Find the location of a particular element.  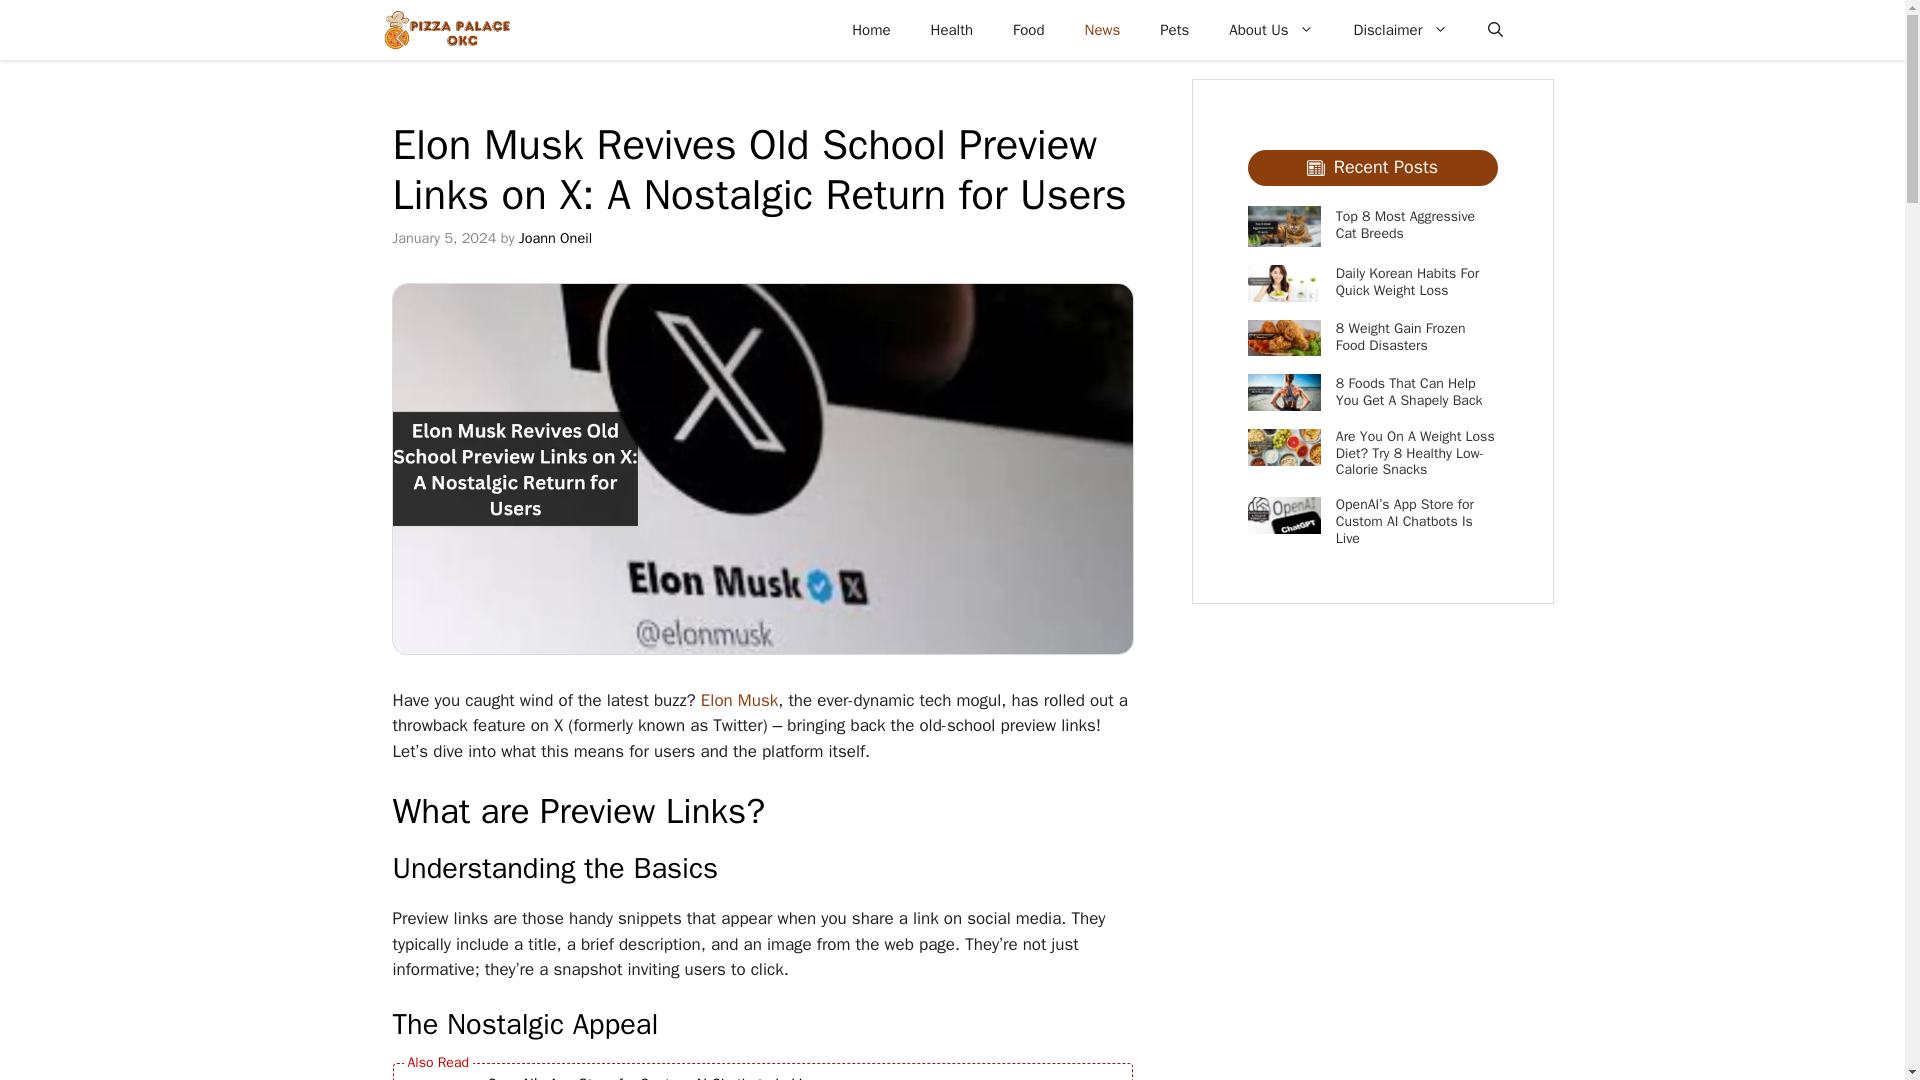

Food is located at coordinates (1028, 30).